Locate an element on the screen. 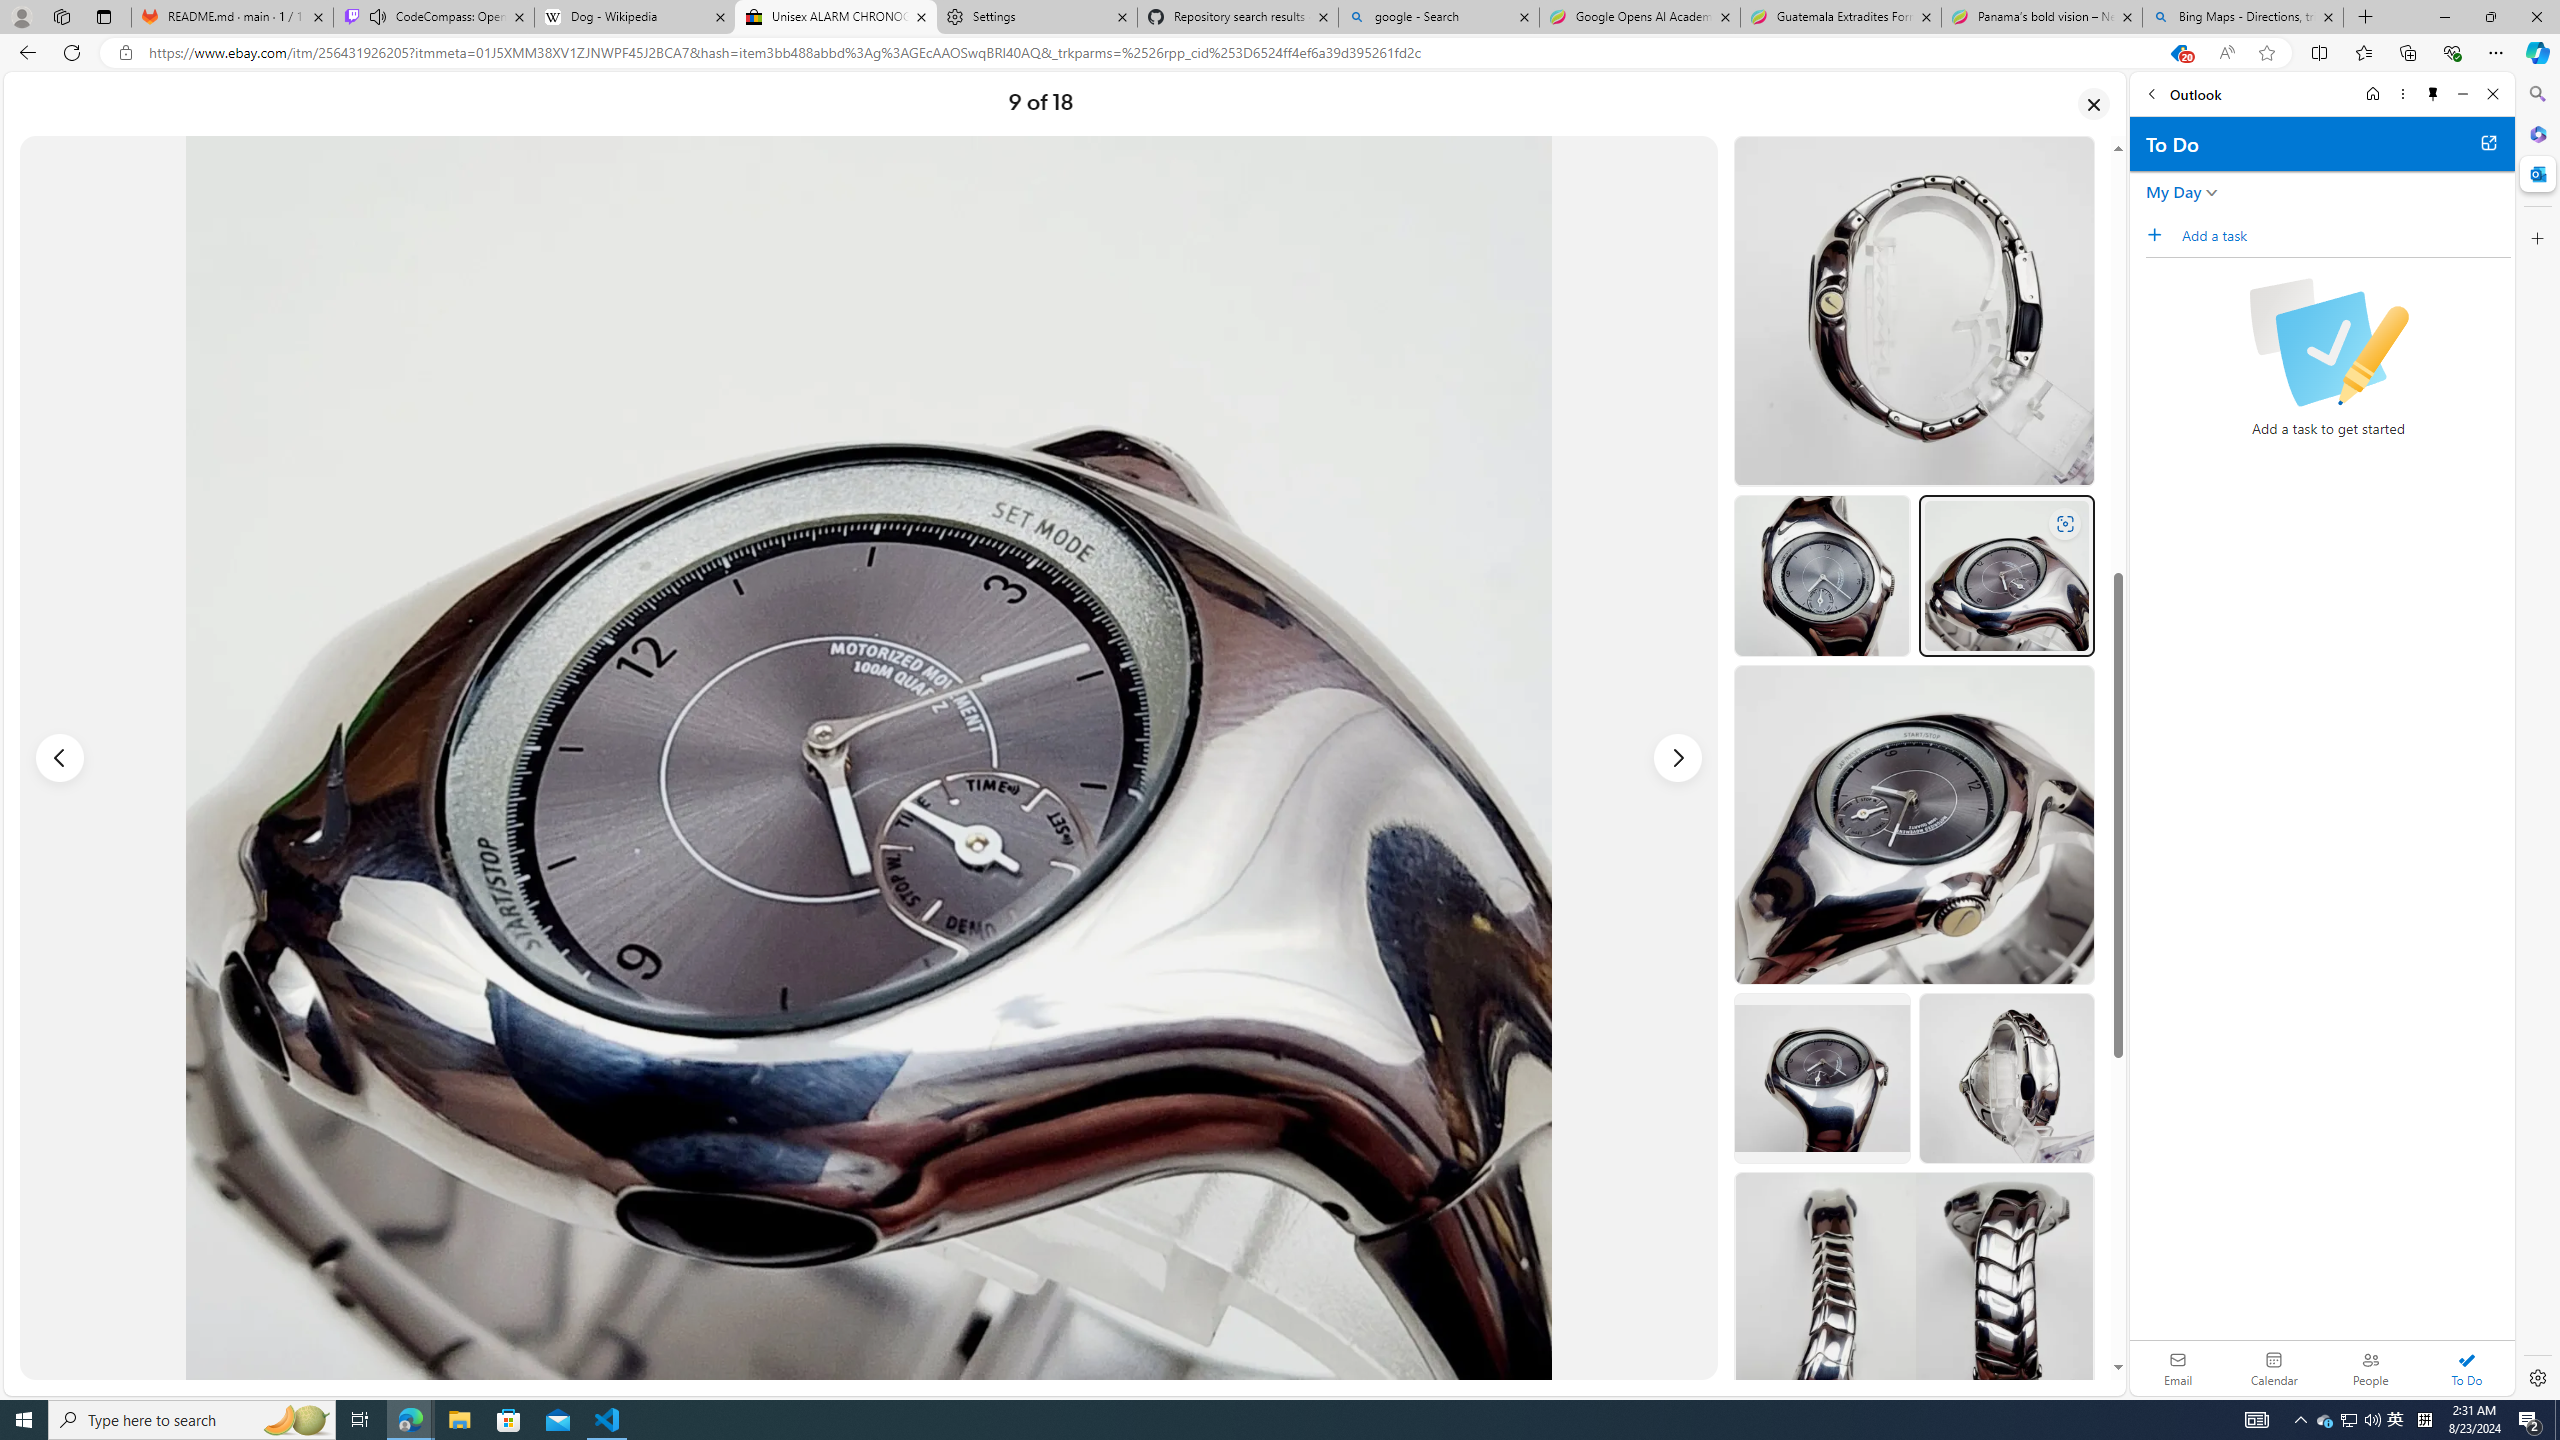  To Do is located at coordinates (2466, 1368).